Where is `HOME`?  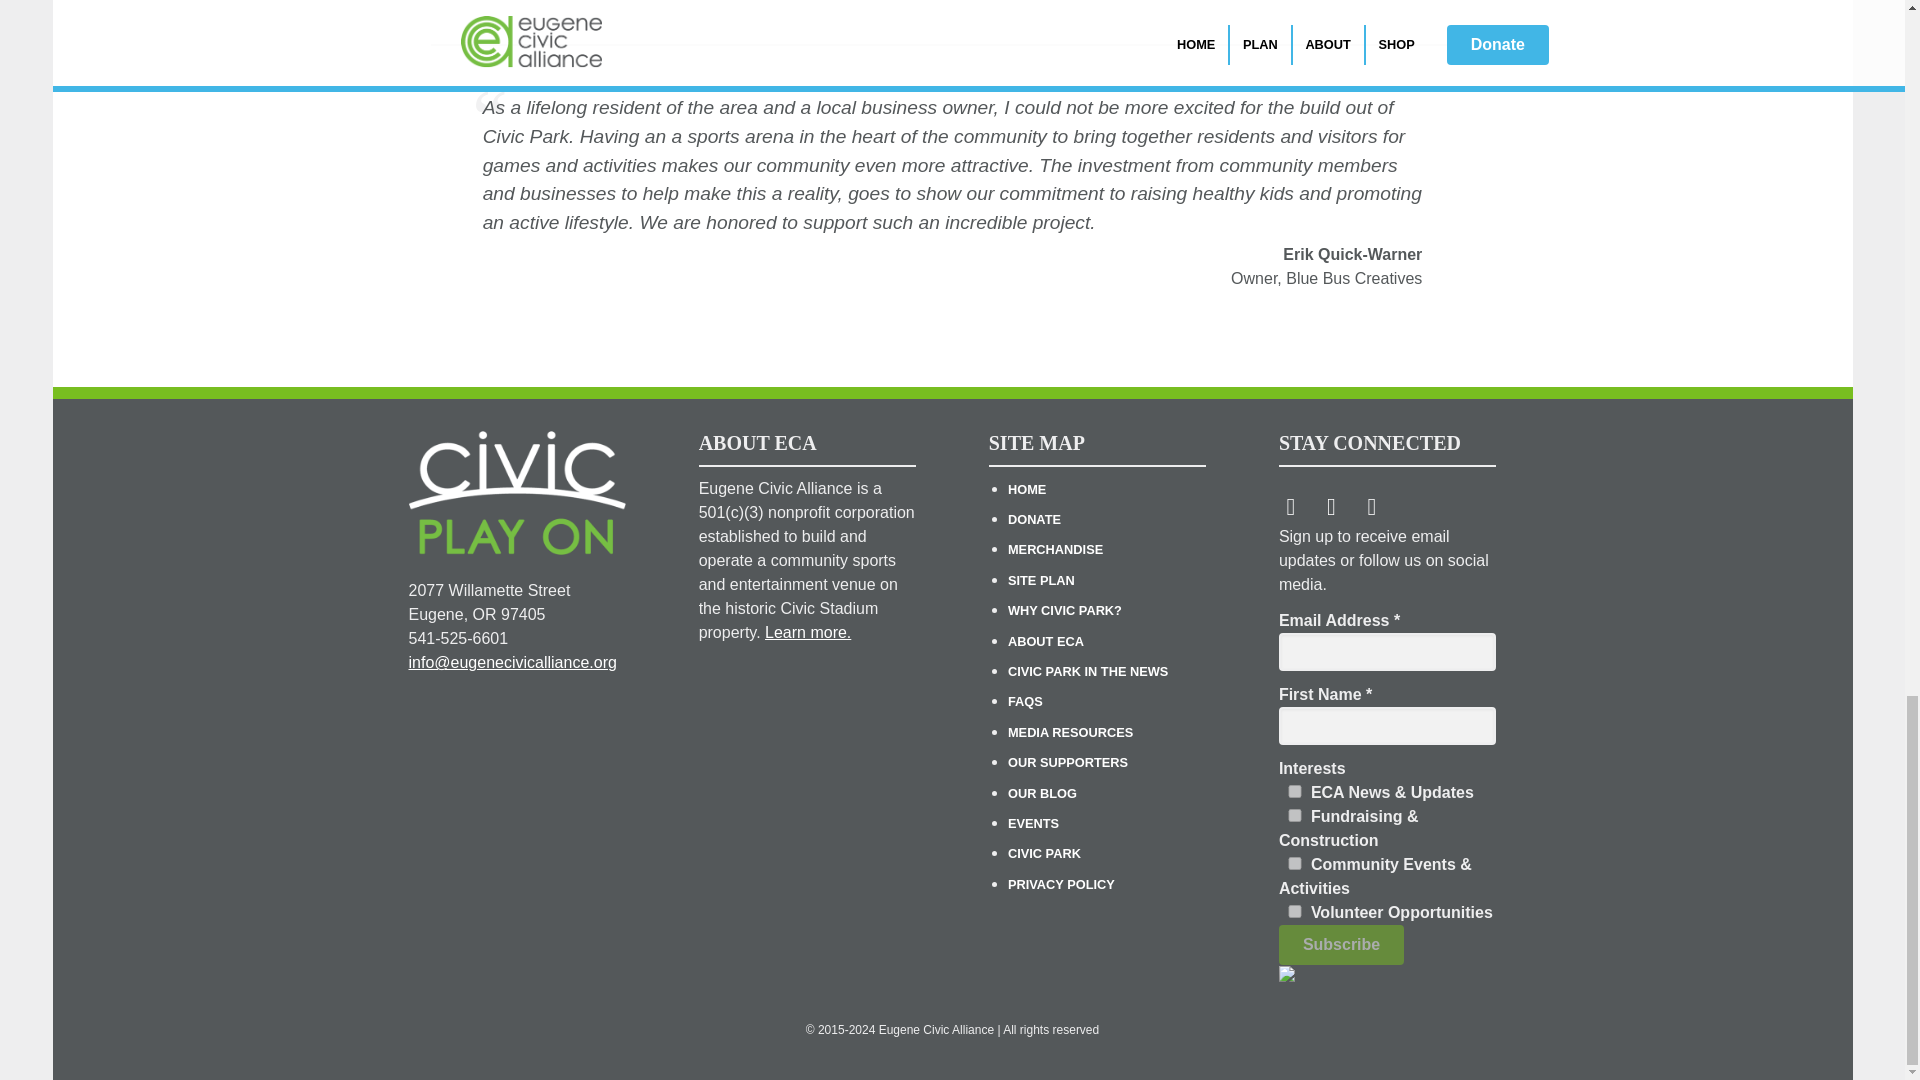
HOME is located at coordinates (1027, 488).